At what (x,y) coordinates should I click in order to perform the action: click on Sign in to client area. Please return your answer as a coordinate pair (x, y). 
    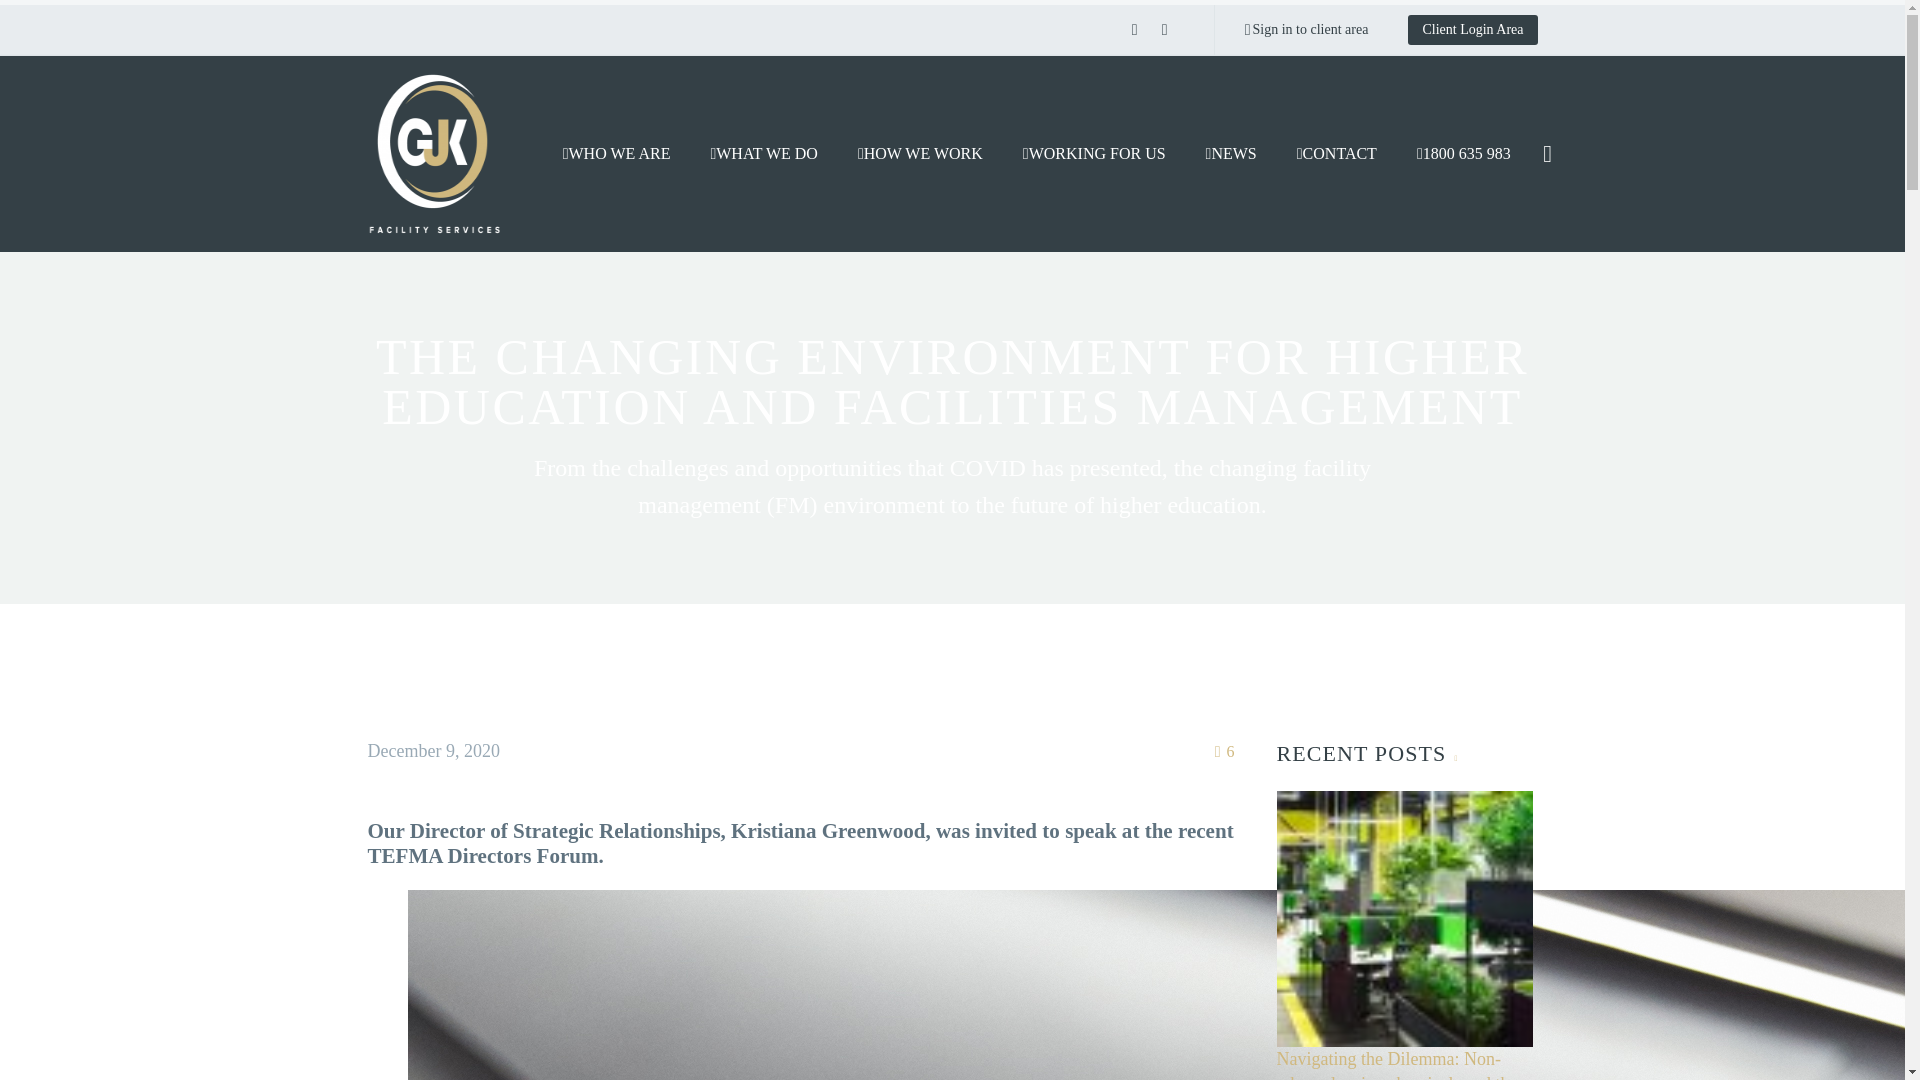
    Looking at the image, I should click on (1307, 30).